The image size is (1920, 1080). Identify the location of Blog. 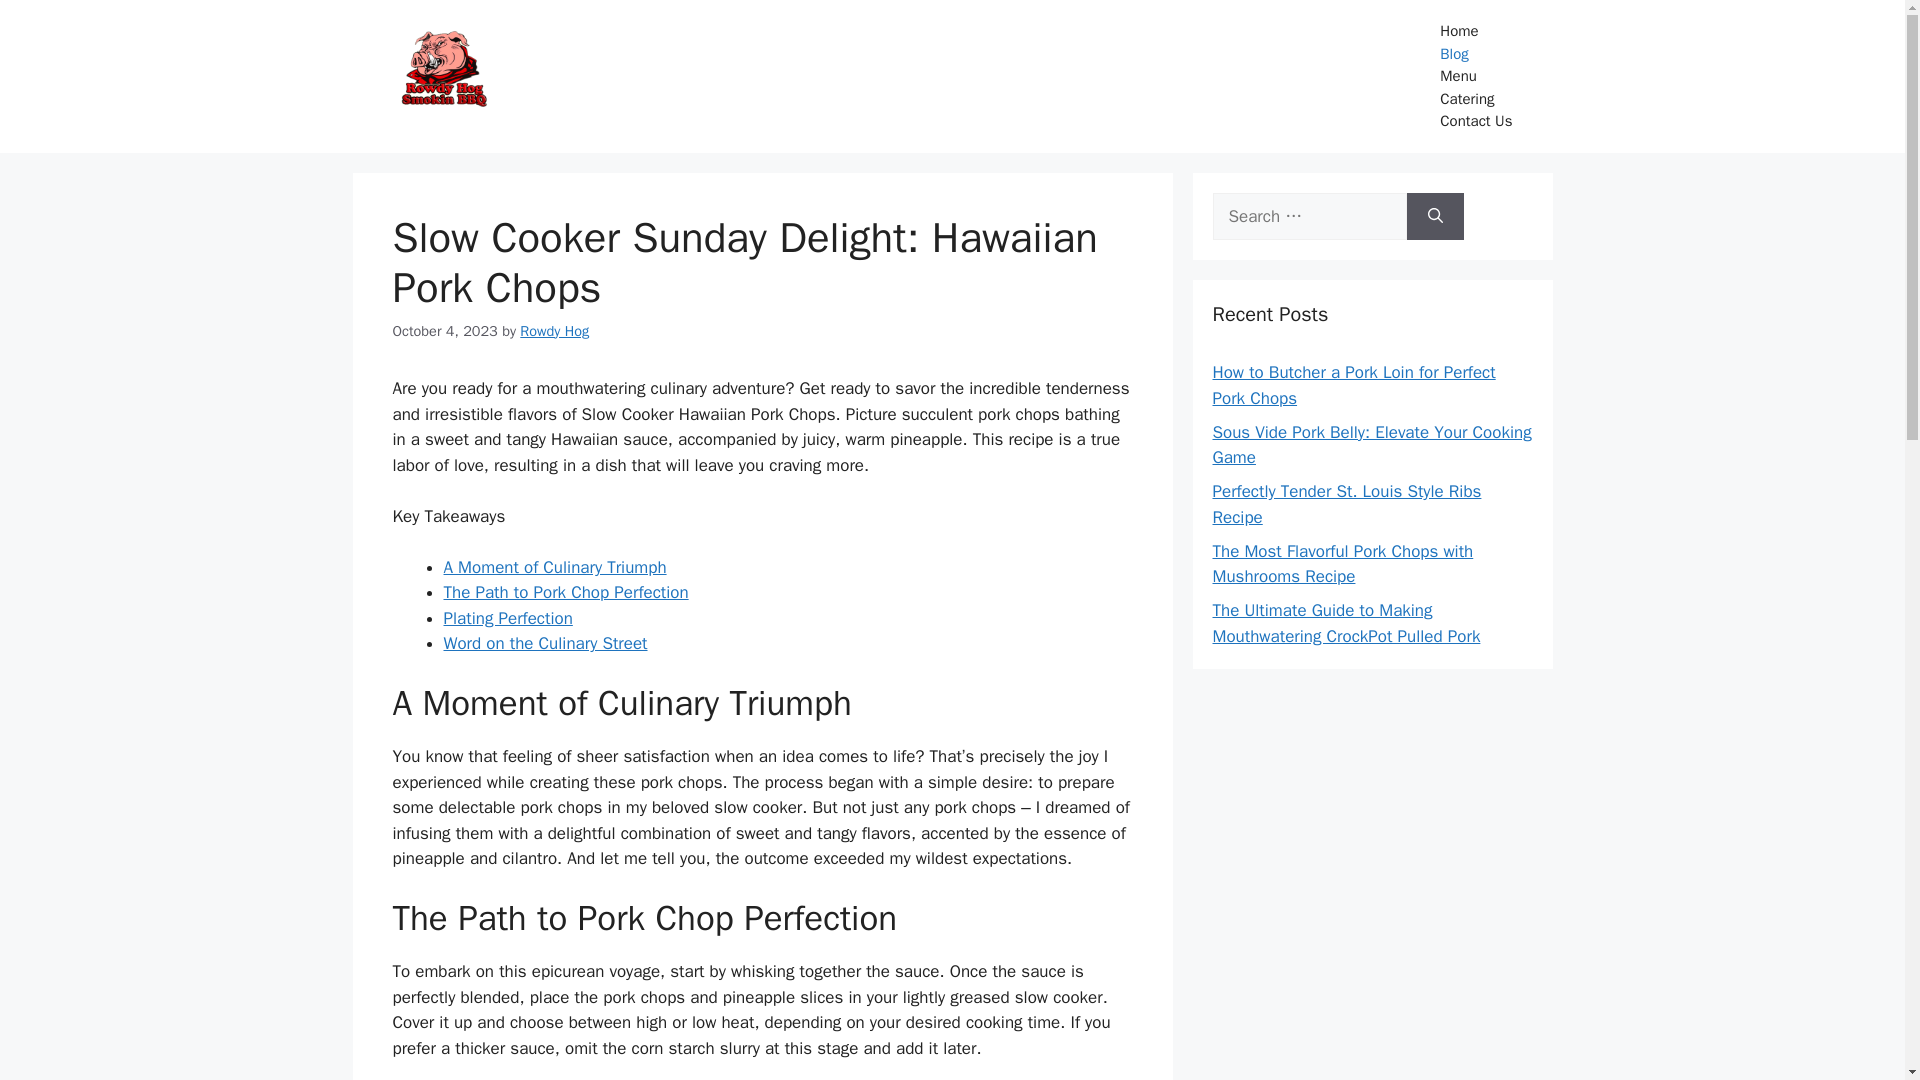
(1476, 53).